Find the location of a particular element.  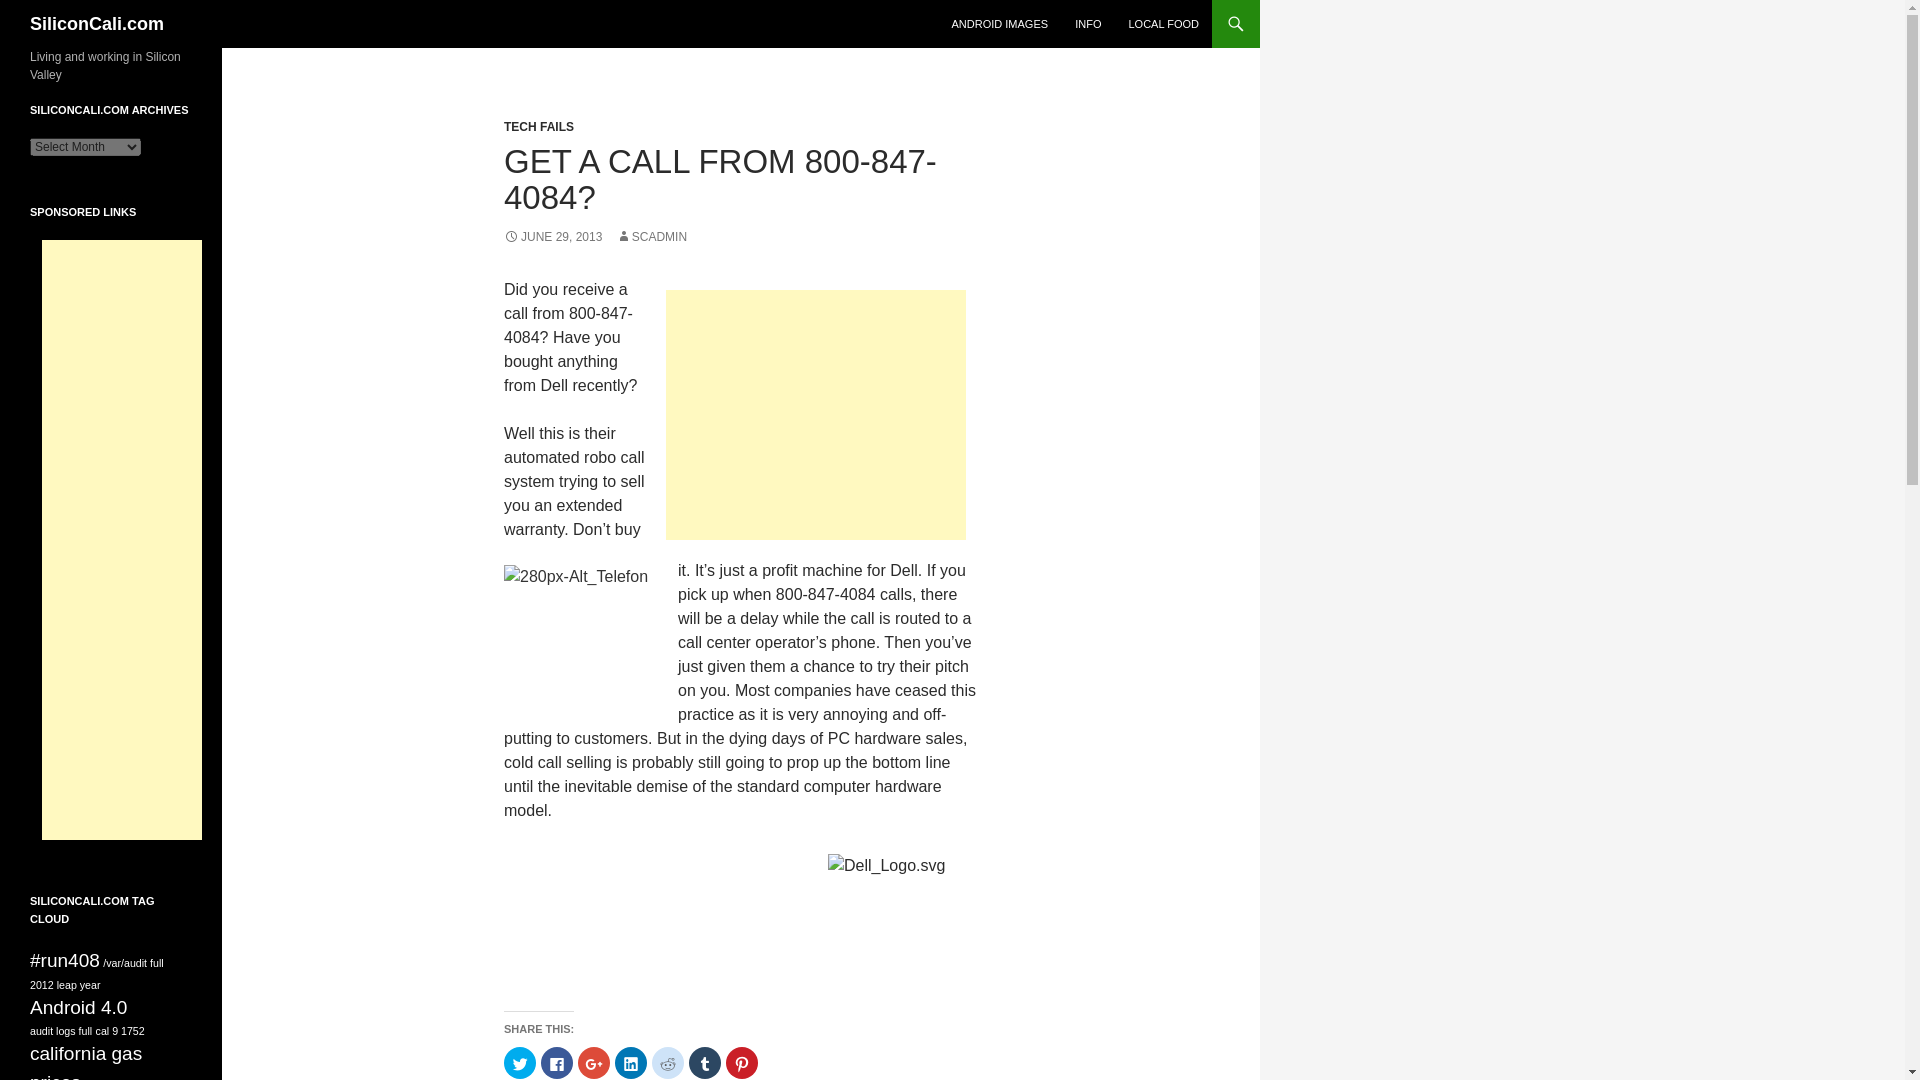

LOCAL FOOD is located at coordinates (1163, 24).